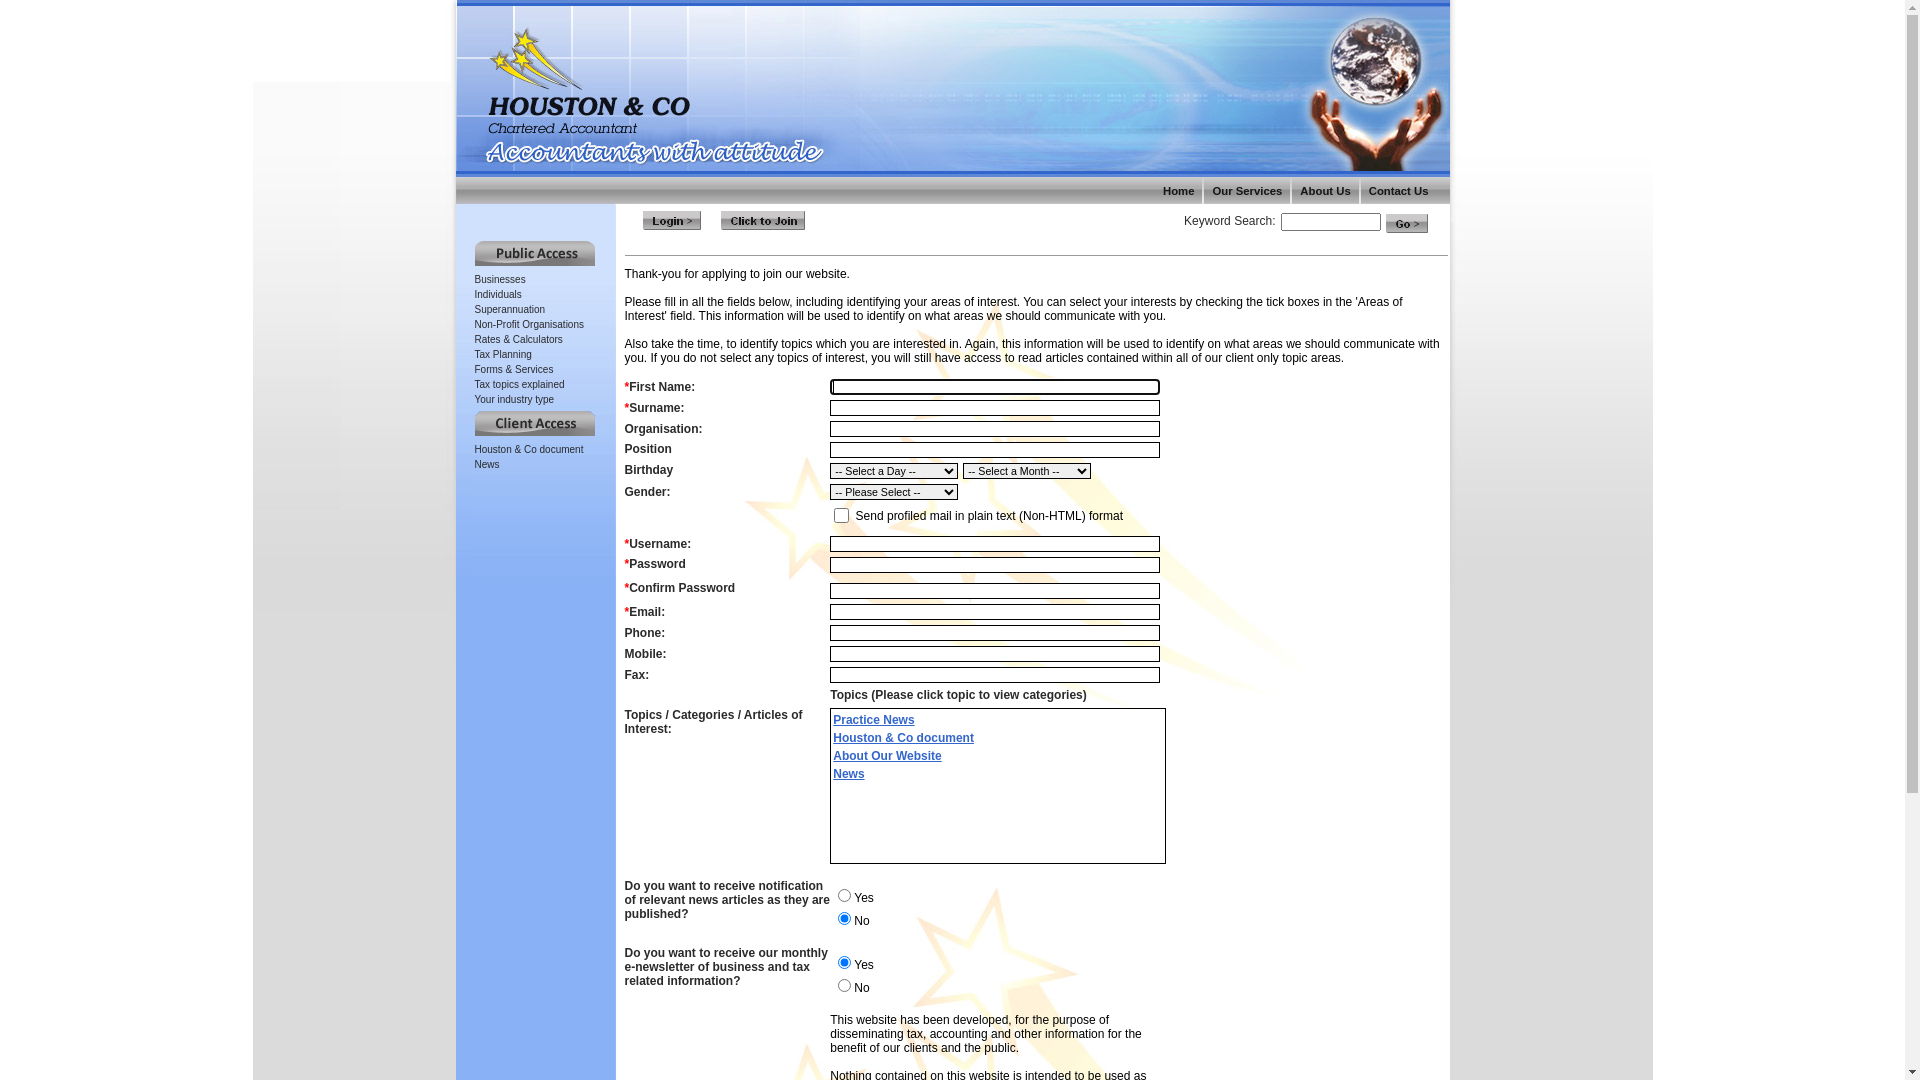  What do you see at coordinates (502, 354) in the screenshot?
I see `Tax Planning` at bounding box center [502, 354].